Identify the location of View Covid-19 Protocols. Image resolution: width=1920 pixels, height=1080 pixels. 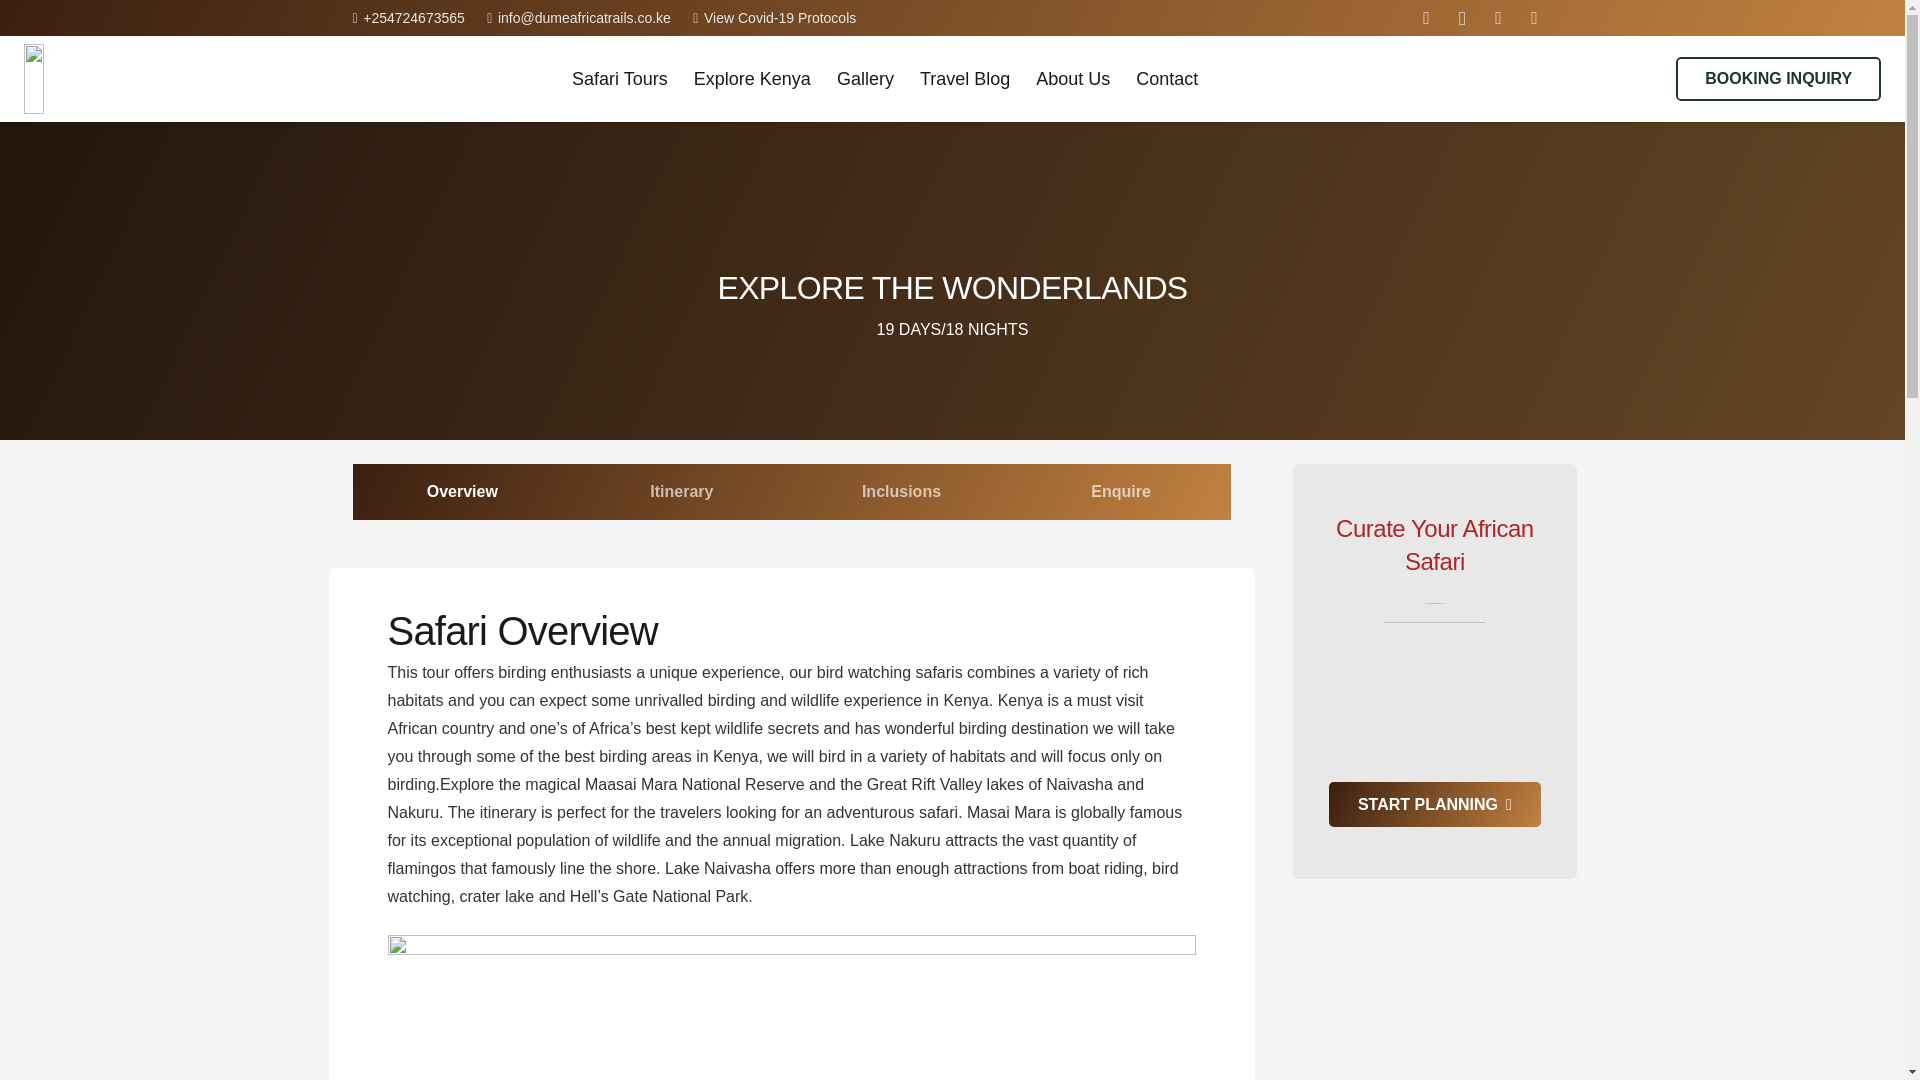
(774, 17).